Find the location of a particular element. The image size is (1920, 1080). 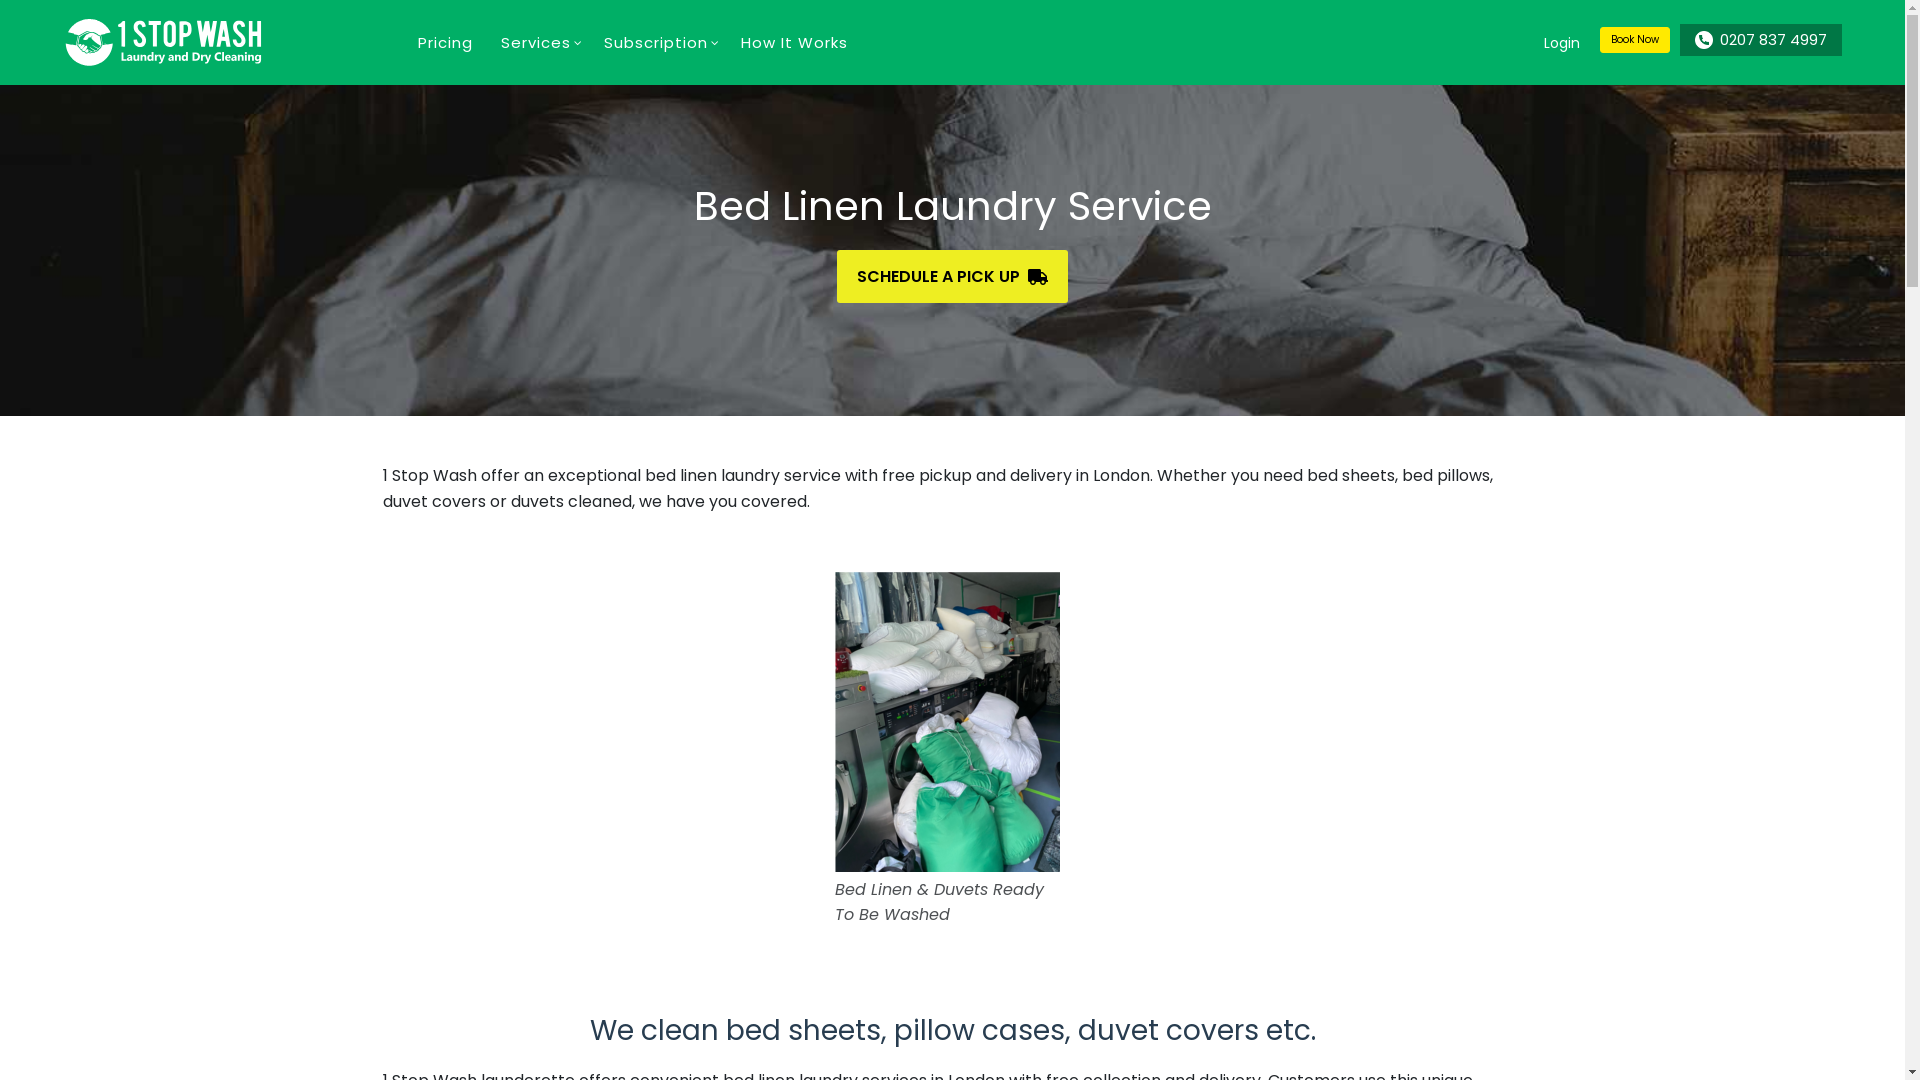

Login is located at coordinates (1562, 43).